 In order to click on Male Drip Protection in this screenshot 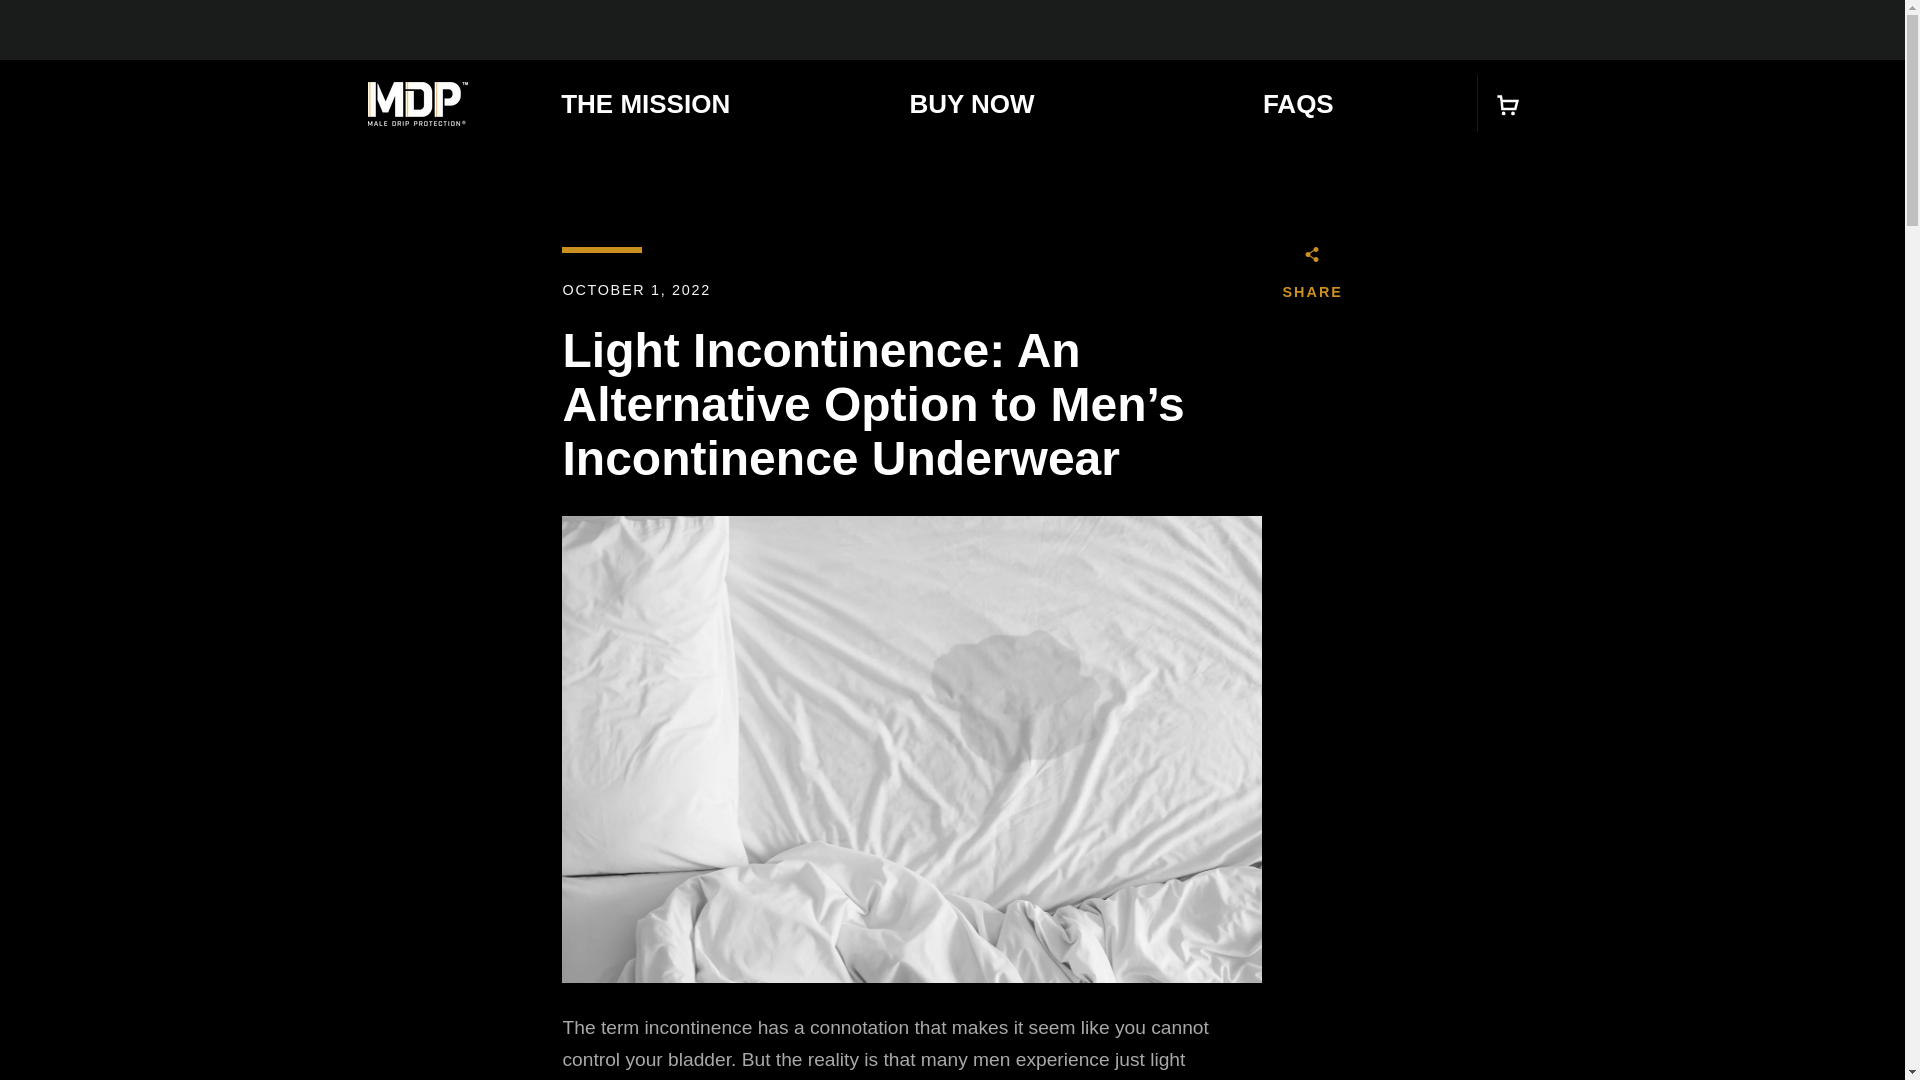, I will do `click(418, 104)`.